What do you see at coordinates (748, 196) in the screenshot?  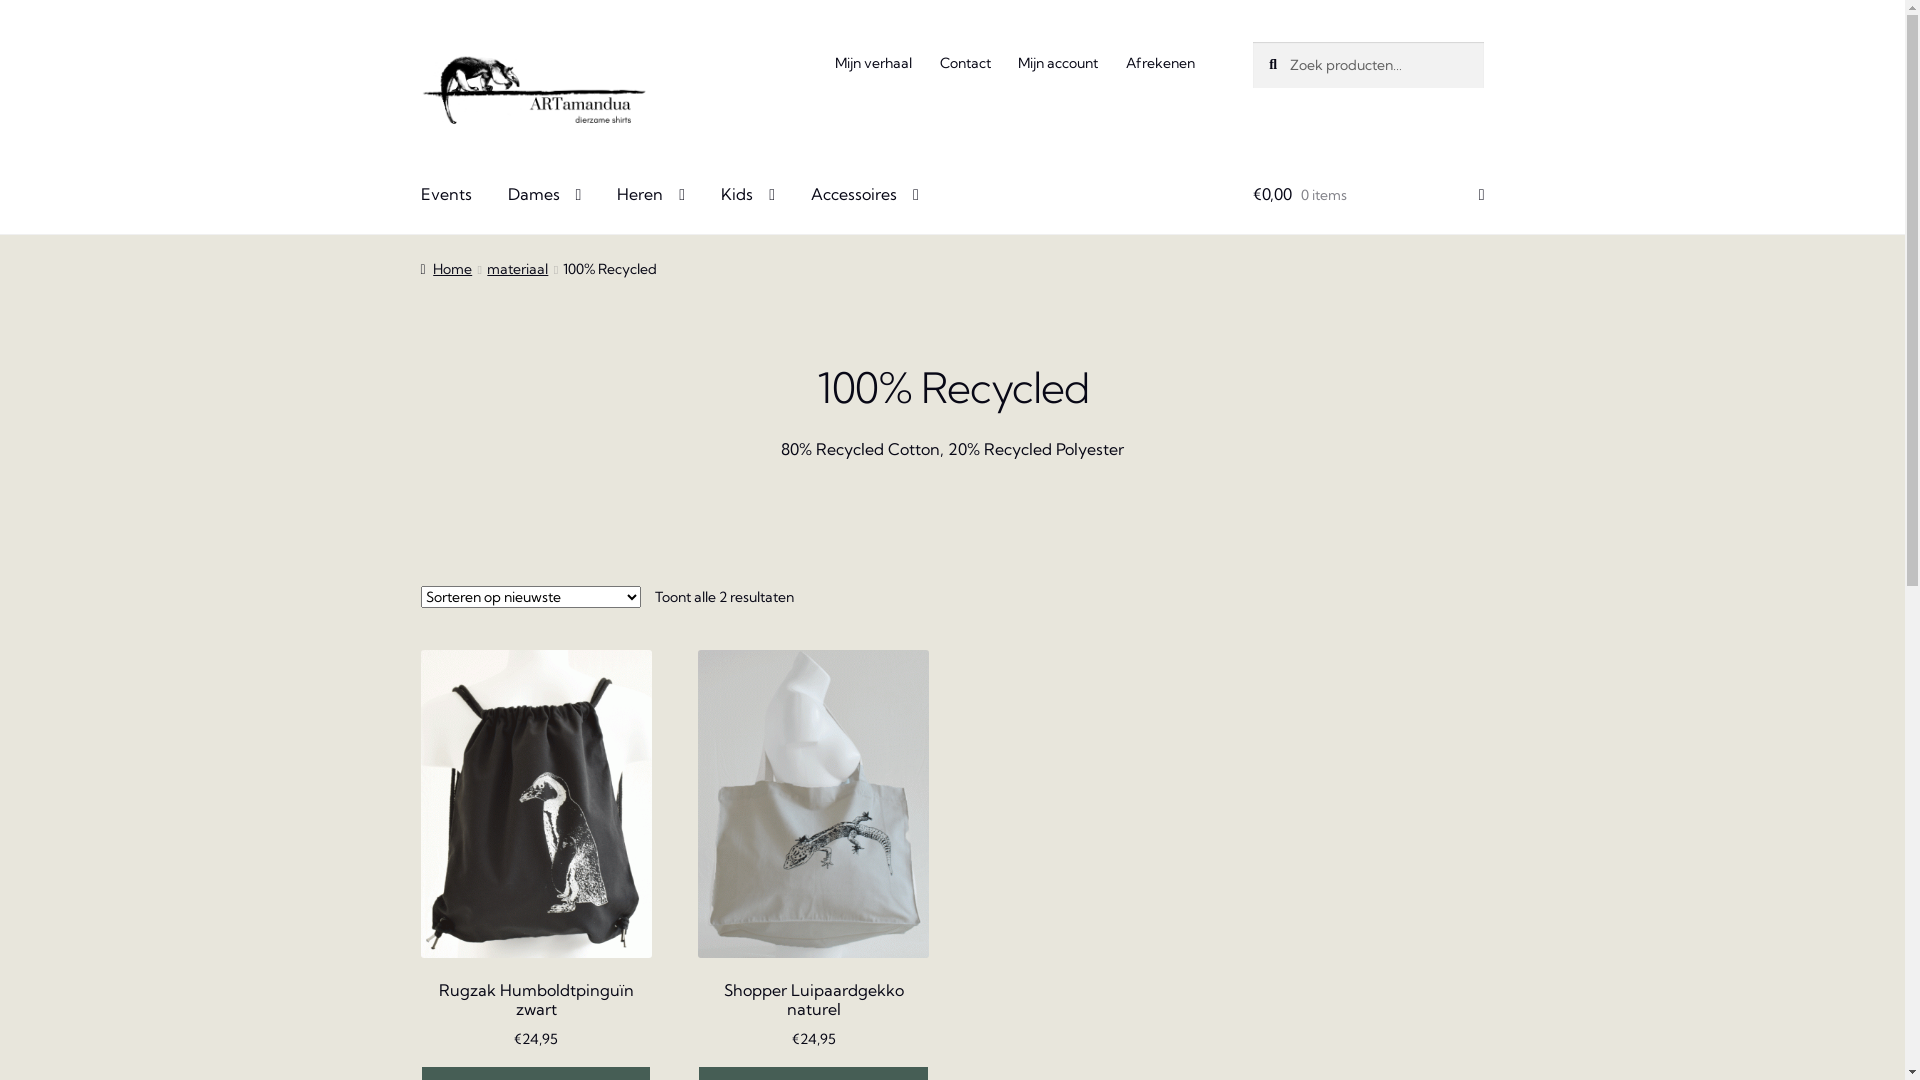 I see `Kids` at bounding box center [748, 196].